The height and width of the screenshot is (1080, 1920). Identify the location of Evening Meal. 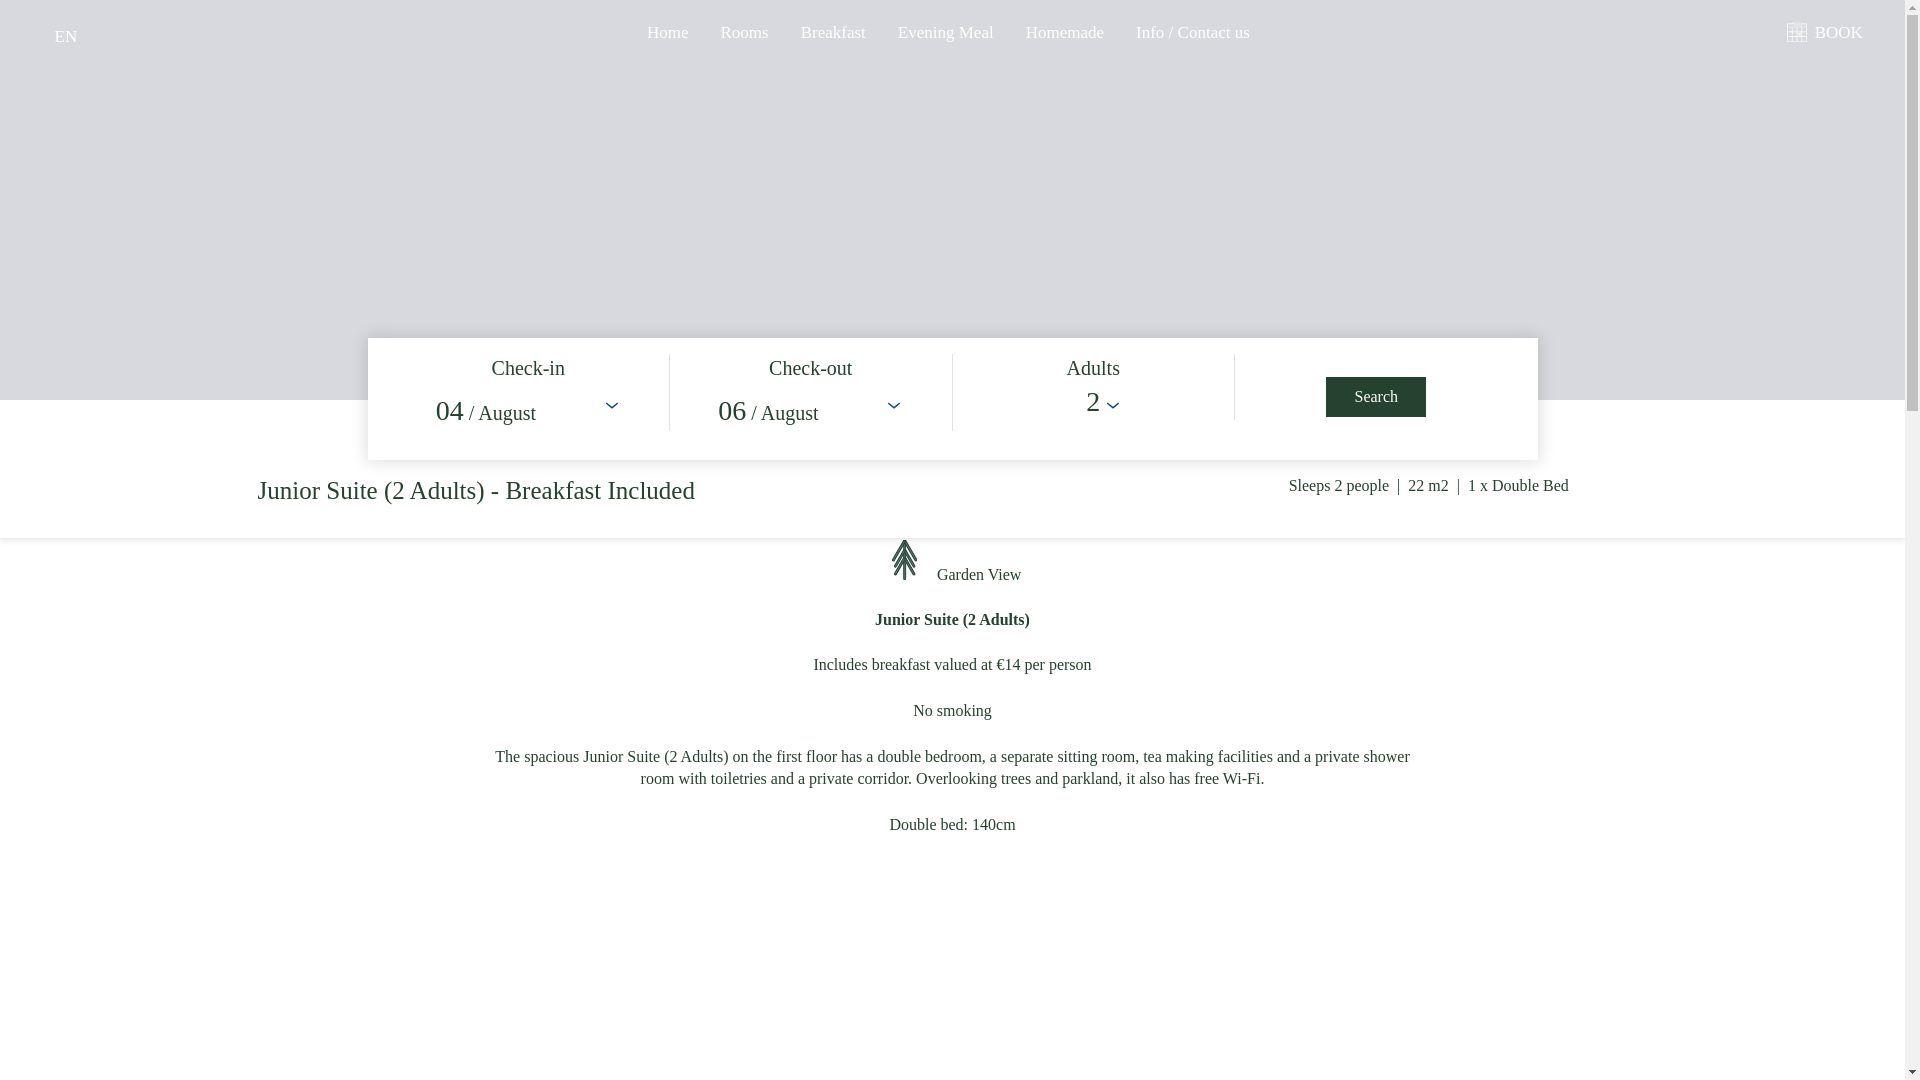
(946, 32).